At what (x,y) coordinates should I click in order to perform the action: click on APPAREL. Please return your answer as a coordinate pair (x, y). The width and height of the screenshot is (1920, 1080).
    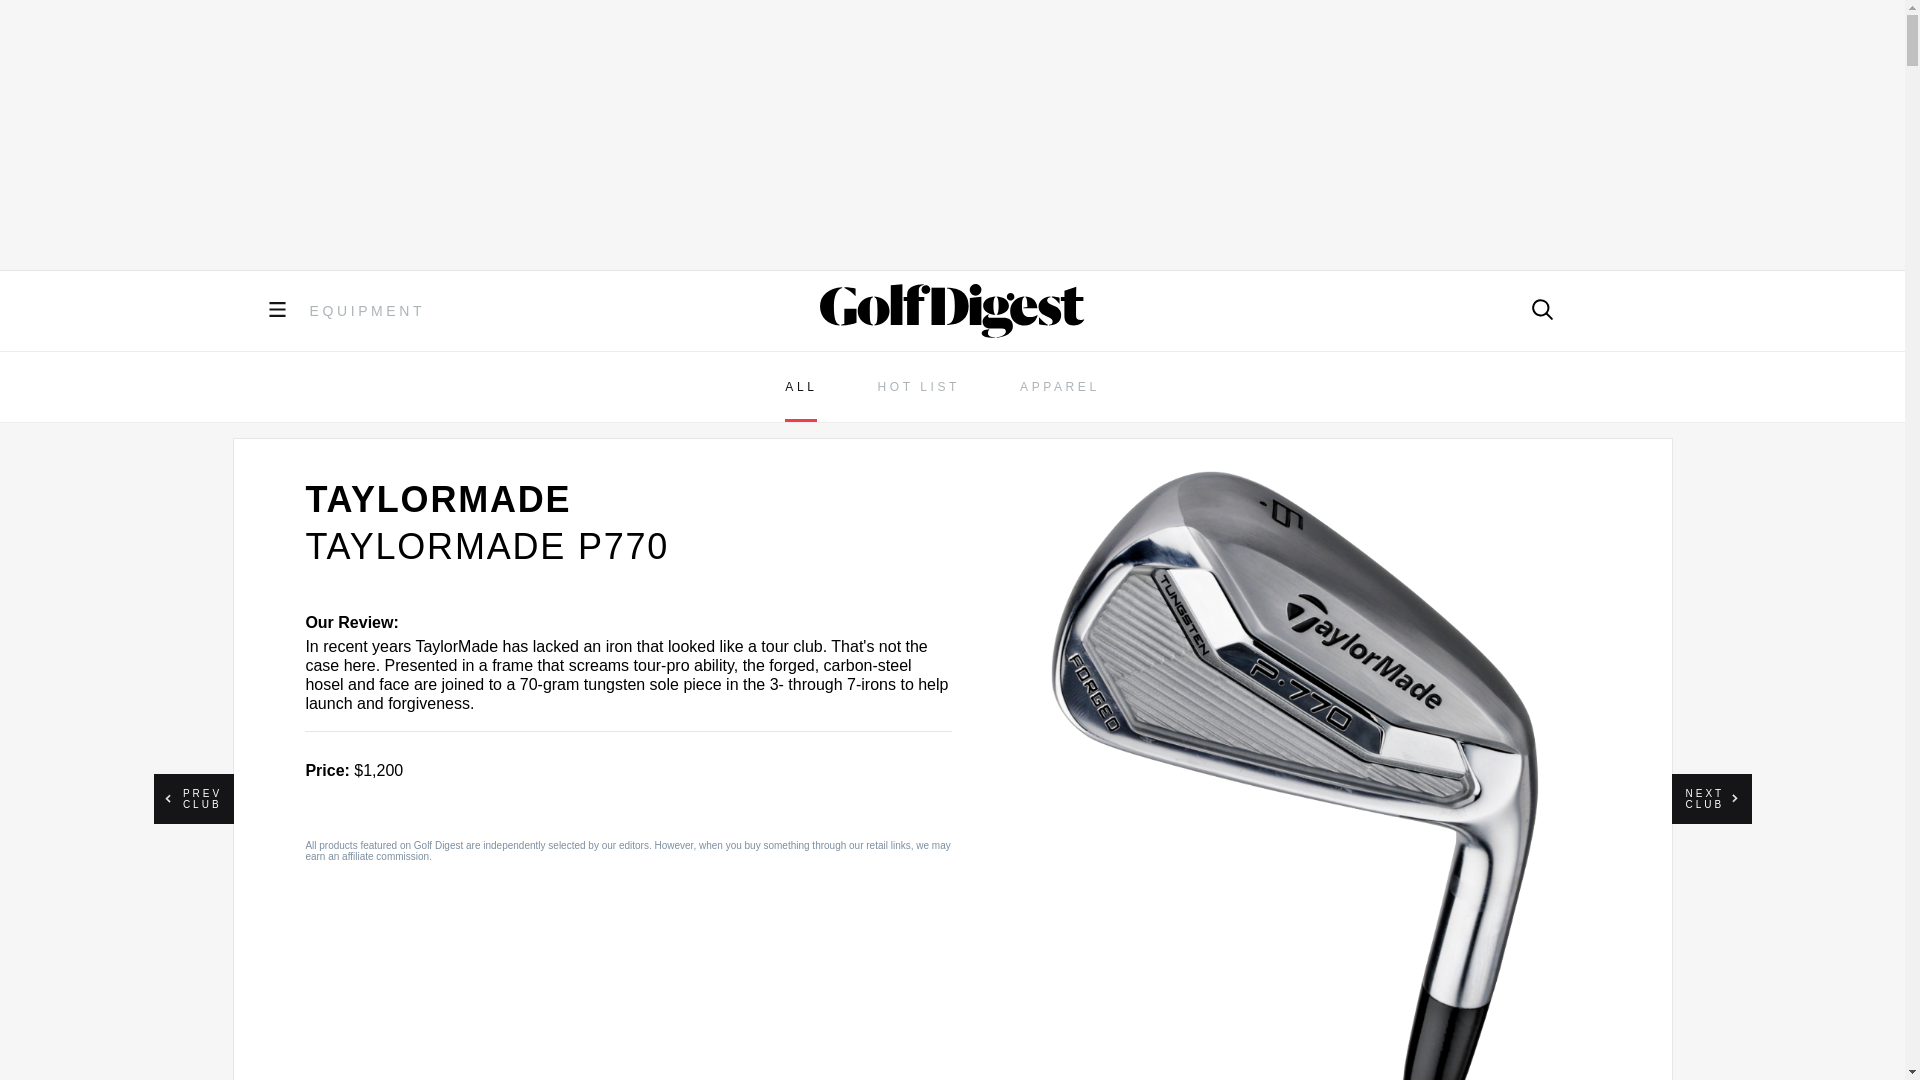
    Looking at the image, I should click on (1060, 387).